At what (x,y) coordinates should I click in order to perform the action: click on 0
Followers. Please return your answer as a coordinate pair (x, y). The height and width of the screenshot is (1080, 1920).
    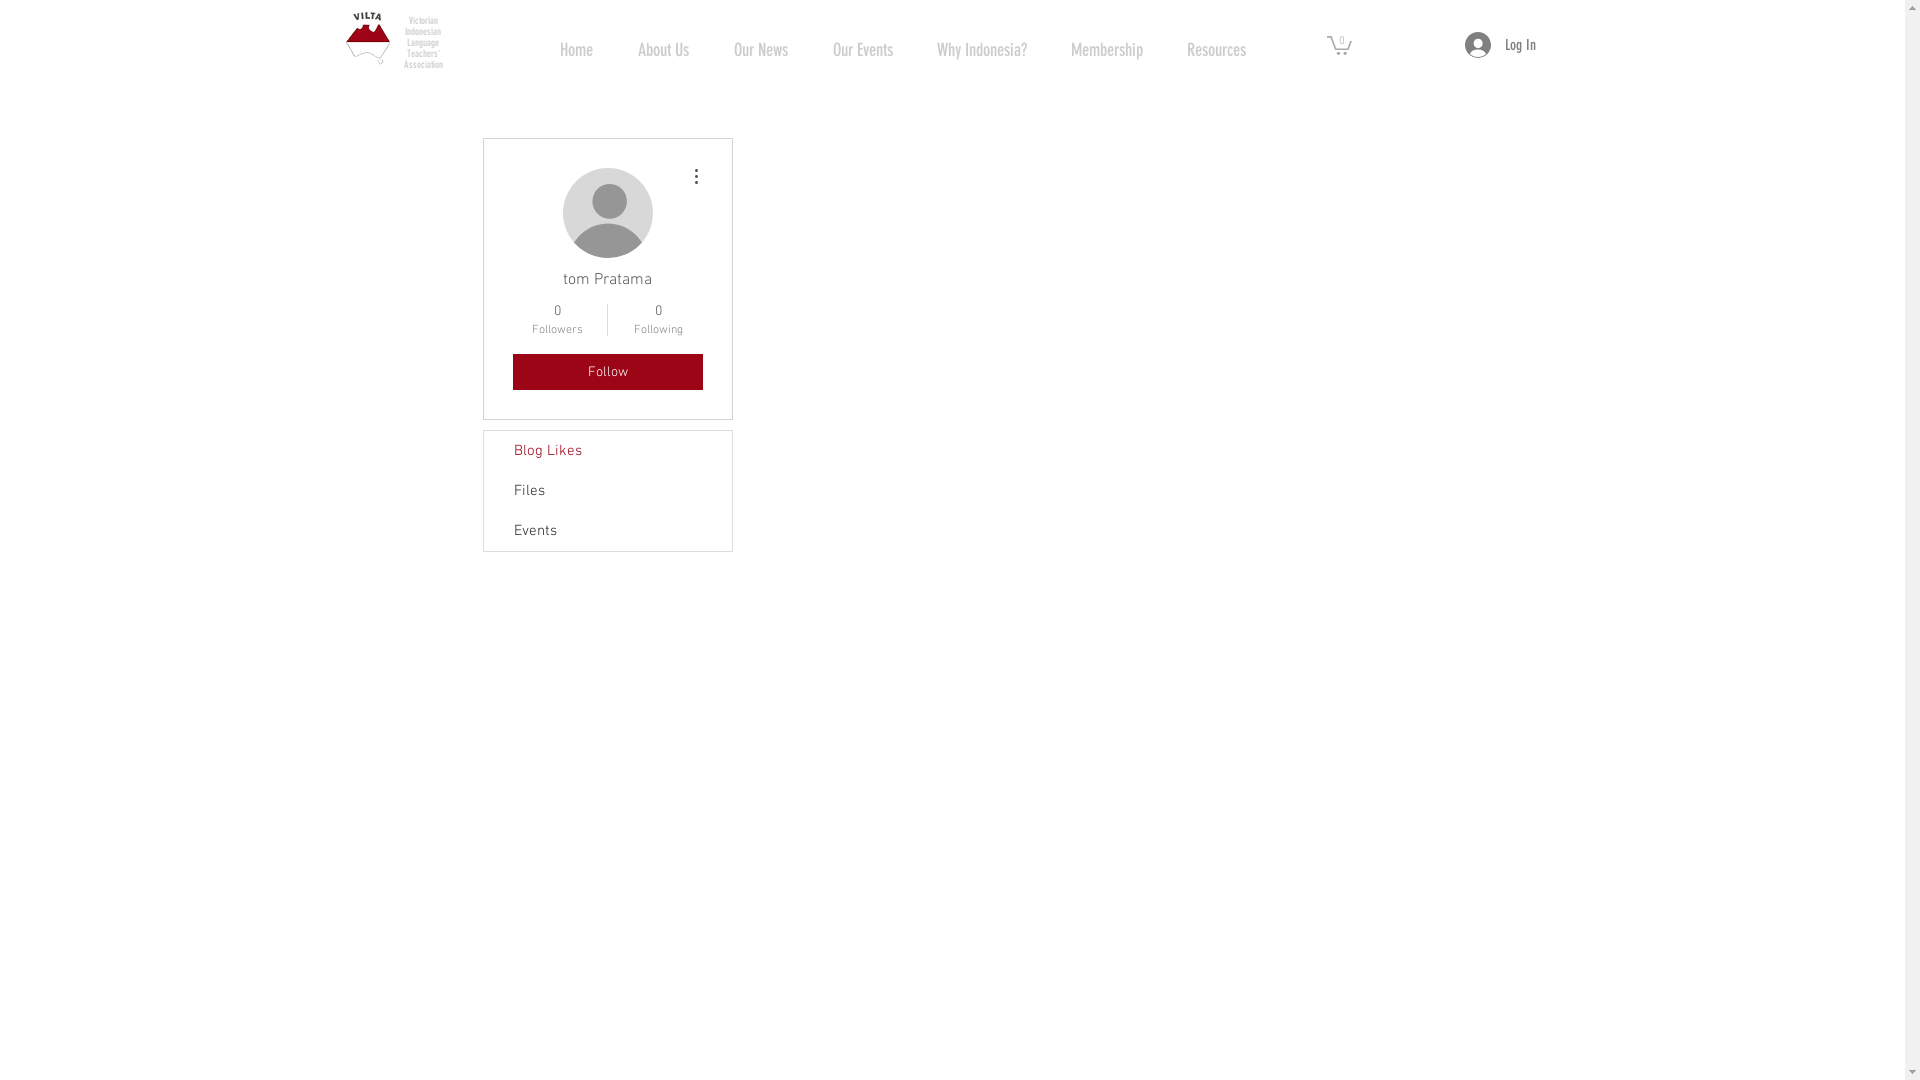
    Looking at the image, I should click on (556, 320).